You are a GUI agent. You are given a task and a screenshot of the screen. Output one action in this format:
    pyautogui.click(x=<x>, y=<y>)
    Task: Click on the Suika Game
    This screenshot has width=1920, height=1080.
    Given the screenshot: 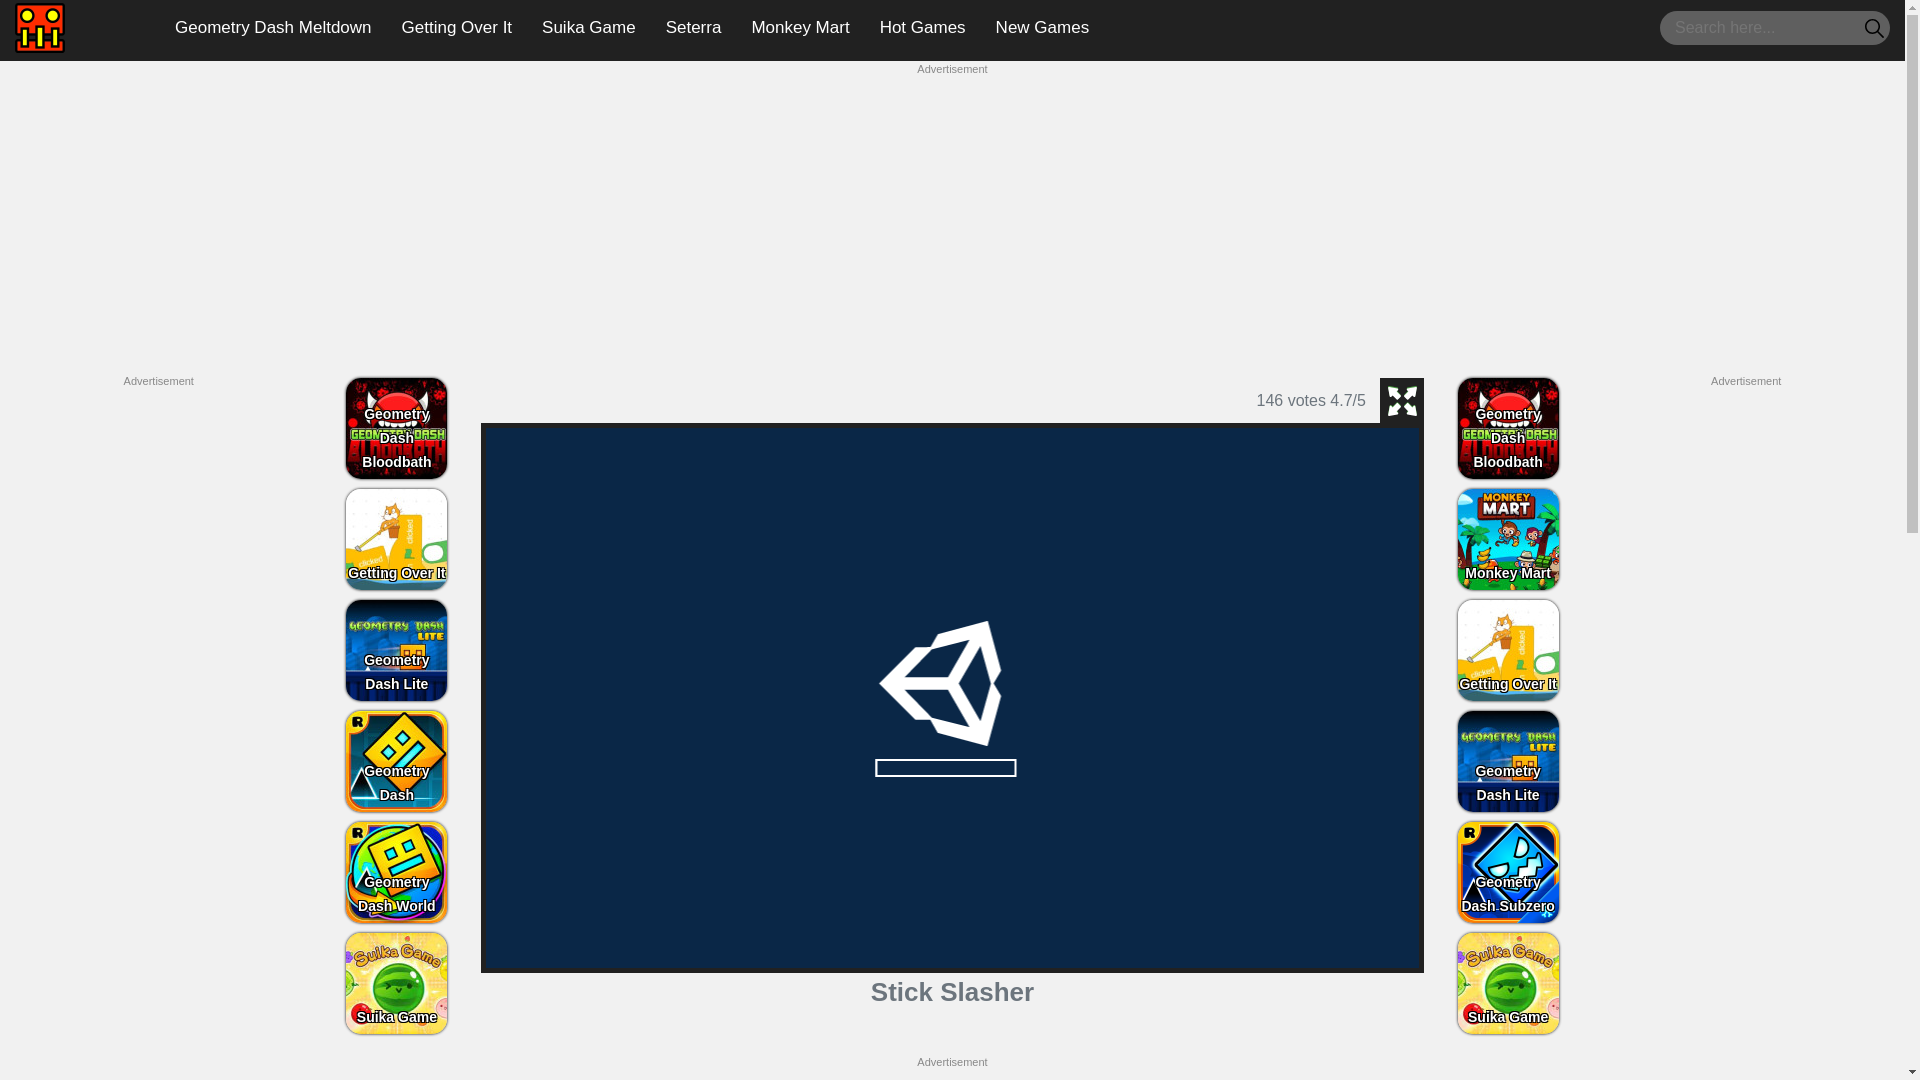 What is the action you would take?
    pyautogui.click(x=396, y=982)
    